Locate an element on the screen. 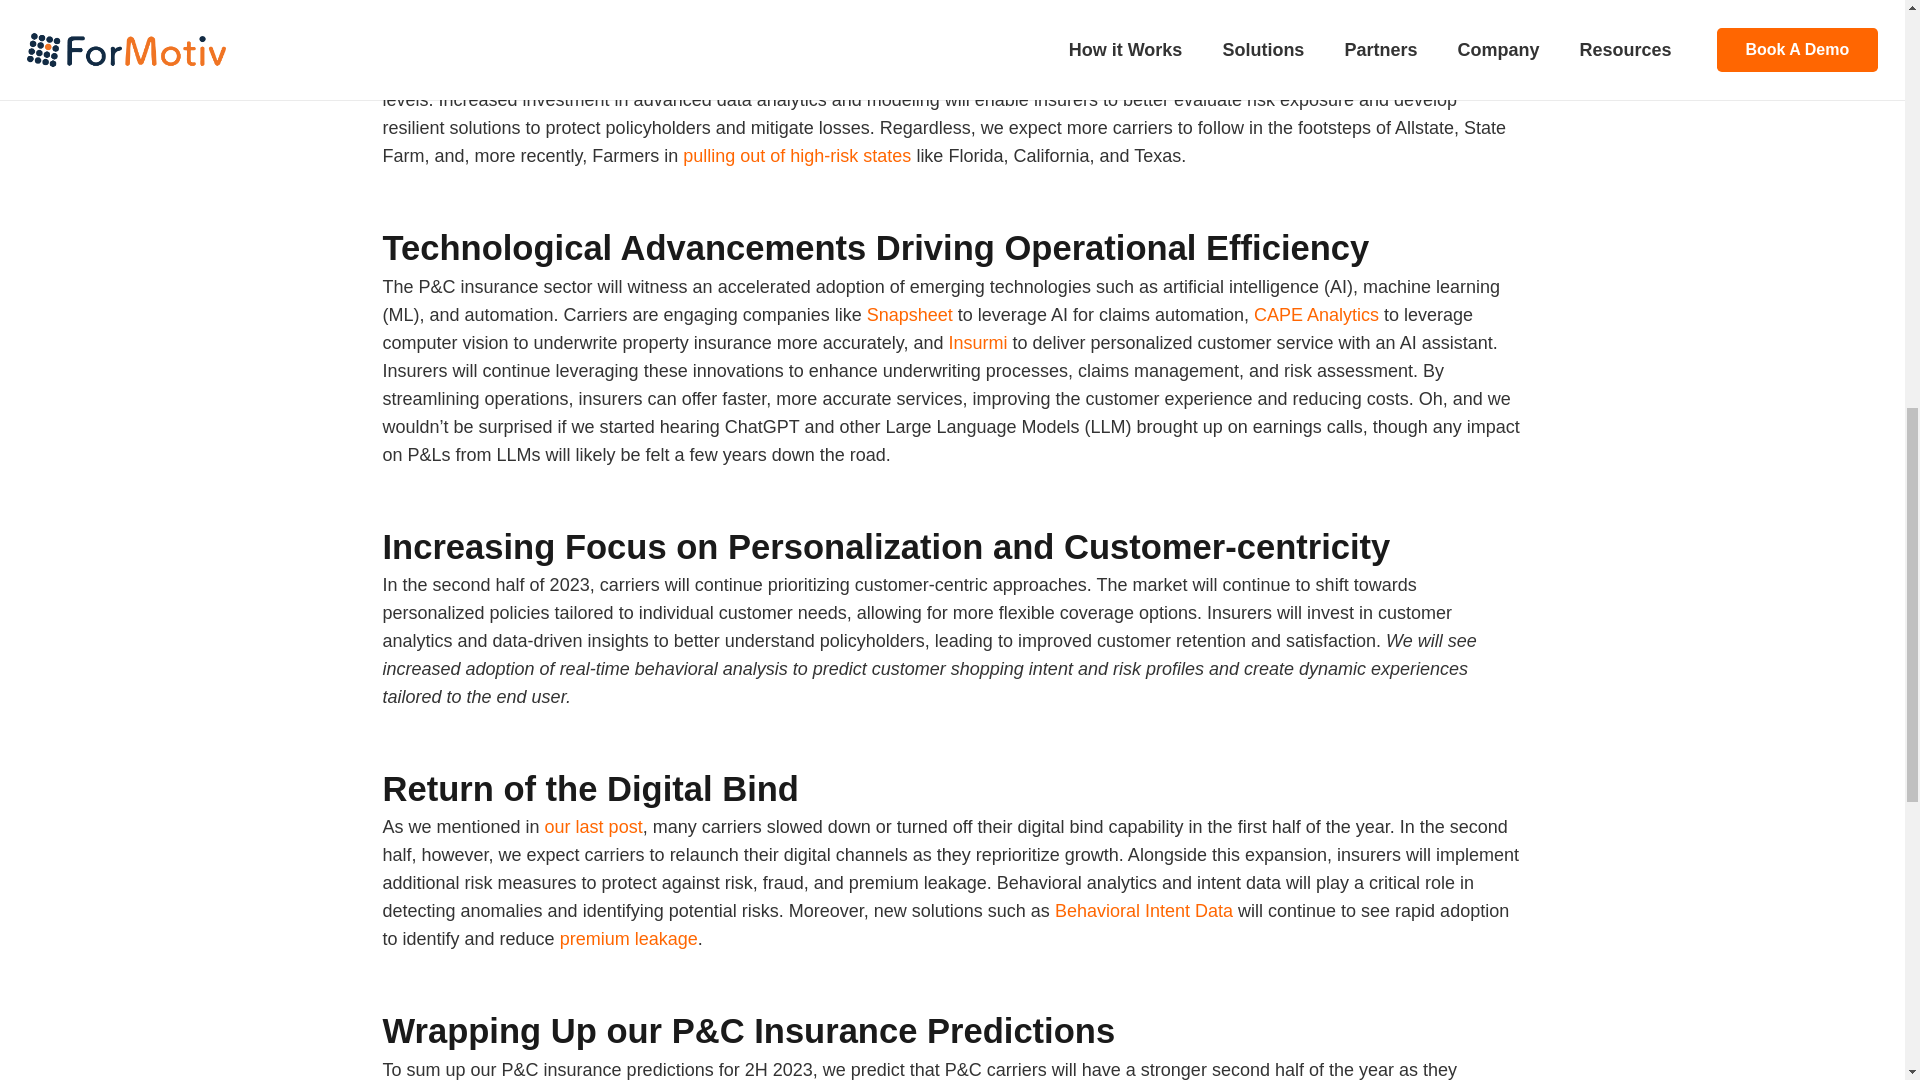 This screenshot has height=1080, width=1920. Behavioral Intent Data is located at coordinates (1143, 910).